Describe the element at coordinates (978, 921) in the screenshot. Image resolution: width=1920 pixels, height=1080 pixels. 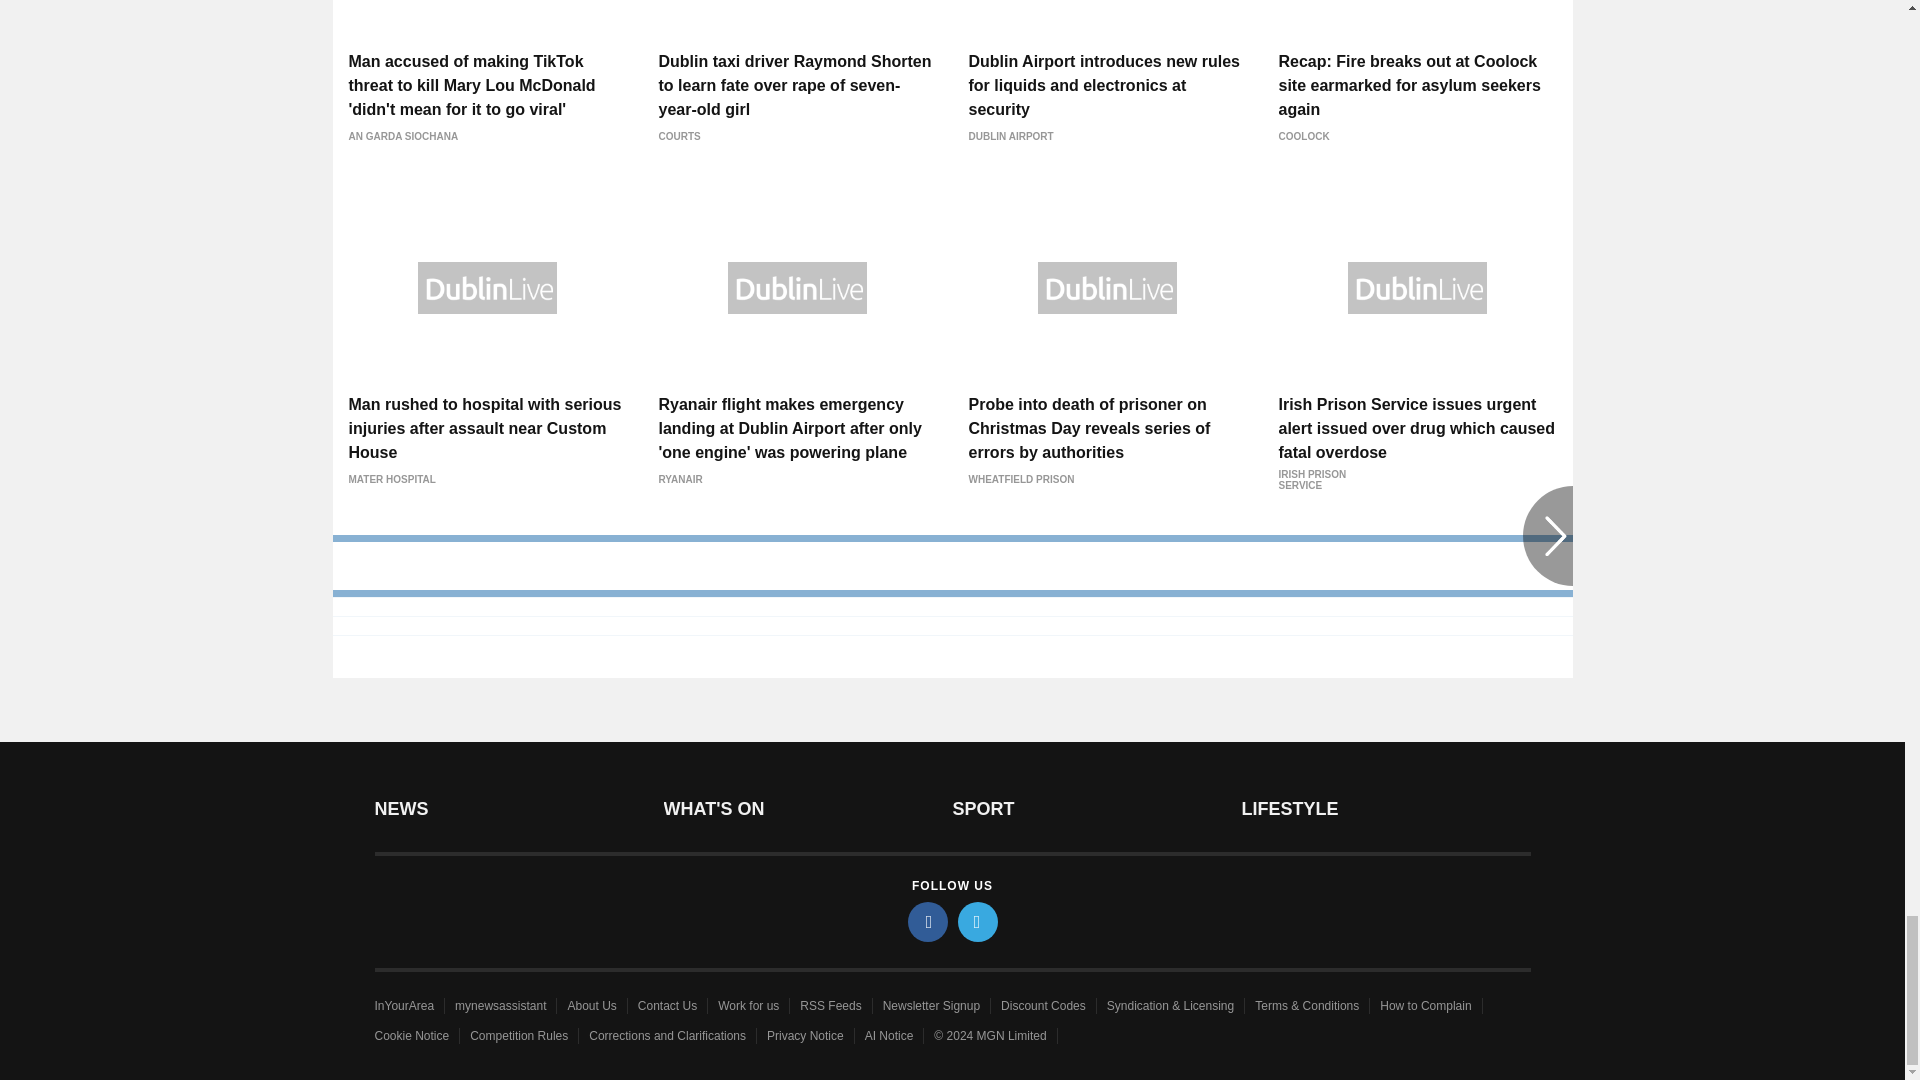
I see `twitter` at that location.